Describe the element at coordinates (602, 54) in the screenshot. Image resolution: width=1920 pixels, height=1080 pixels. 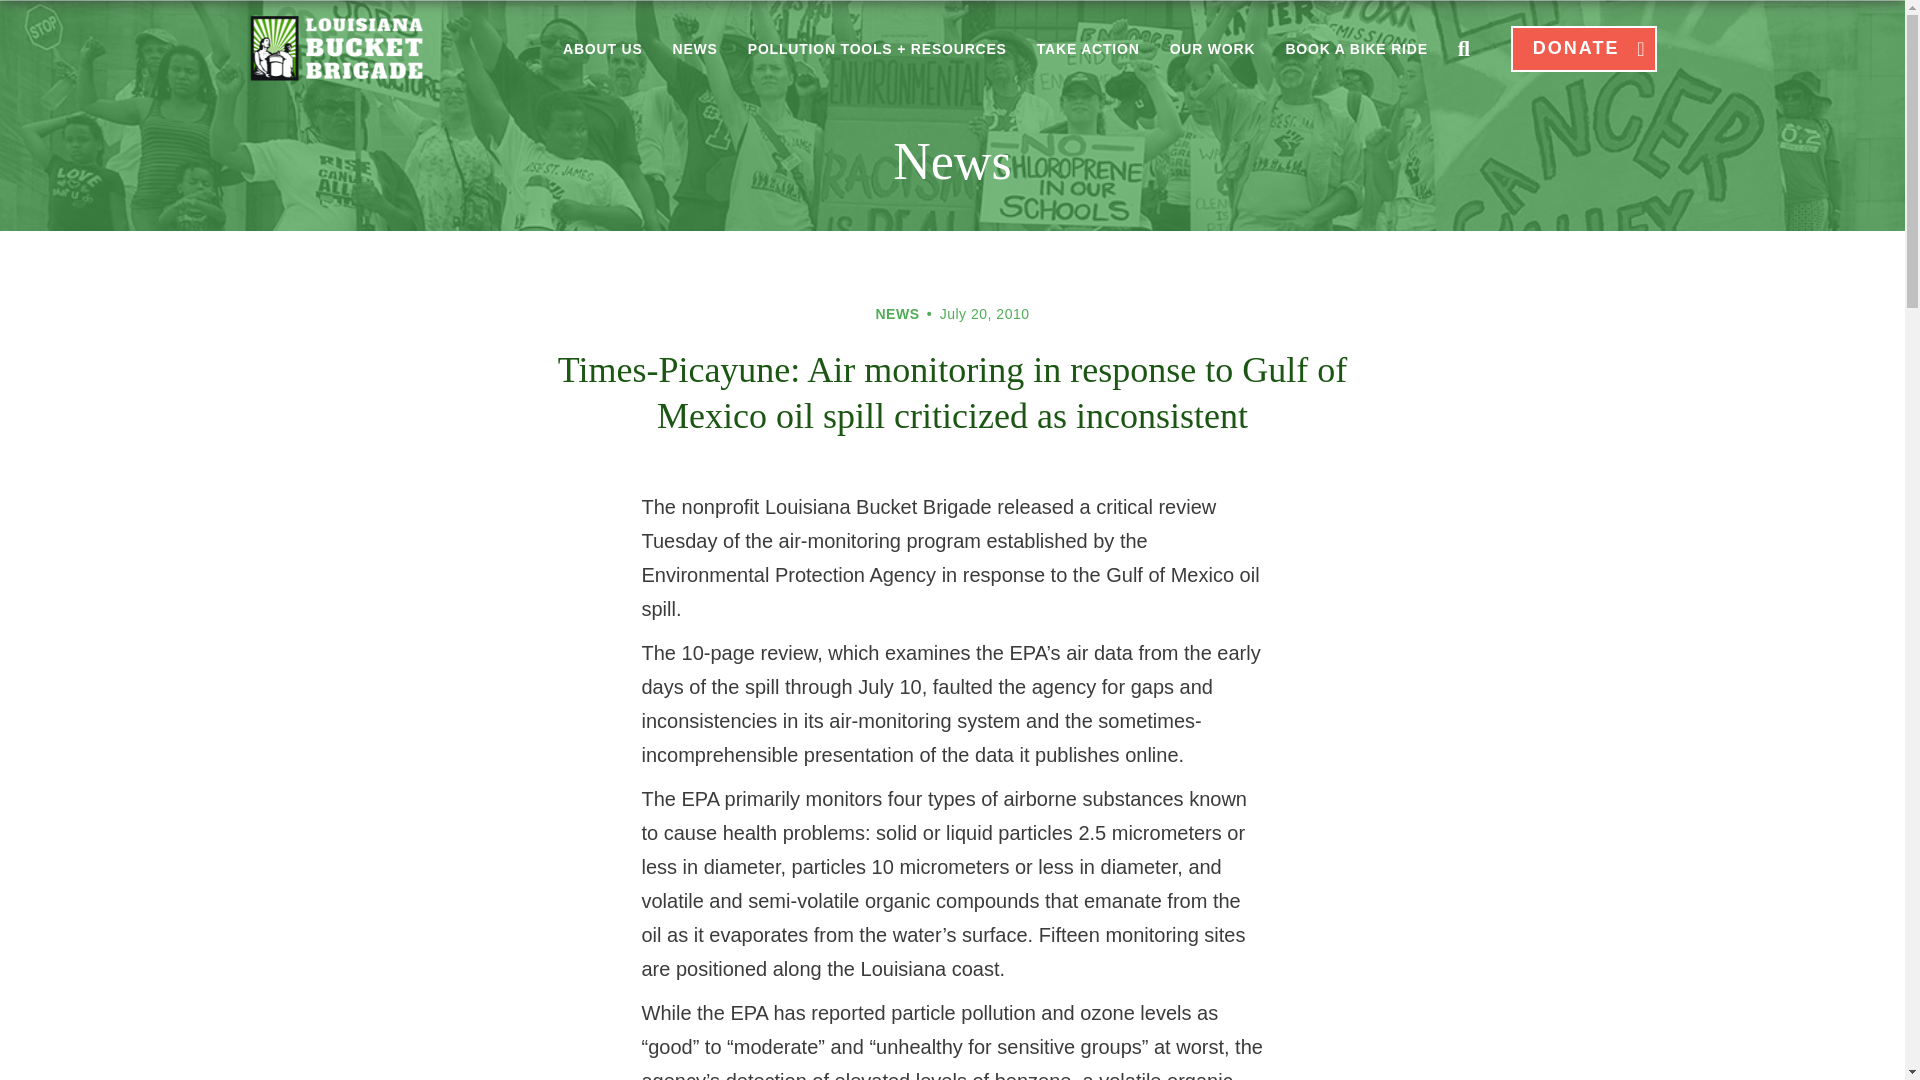
I see `Link to About Us page` at that location.